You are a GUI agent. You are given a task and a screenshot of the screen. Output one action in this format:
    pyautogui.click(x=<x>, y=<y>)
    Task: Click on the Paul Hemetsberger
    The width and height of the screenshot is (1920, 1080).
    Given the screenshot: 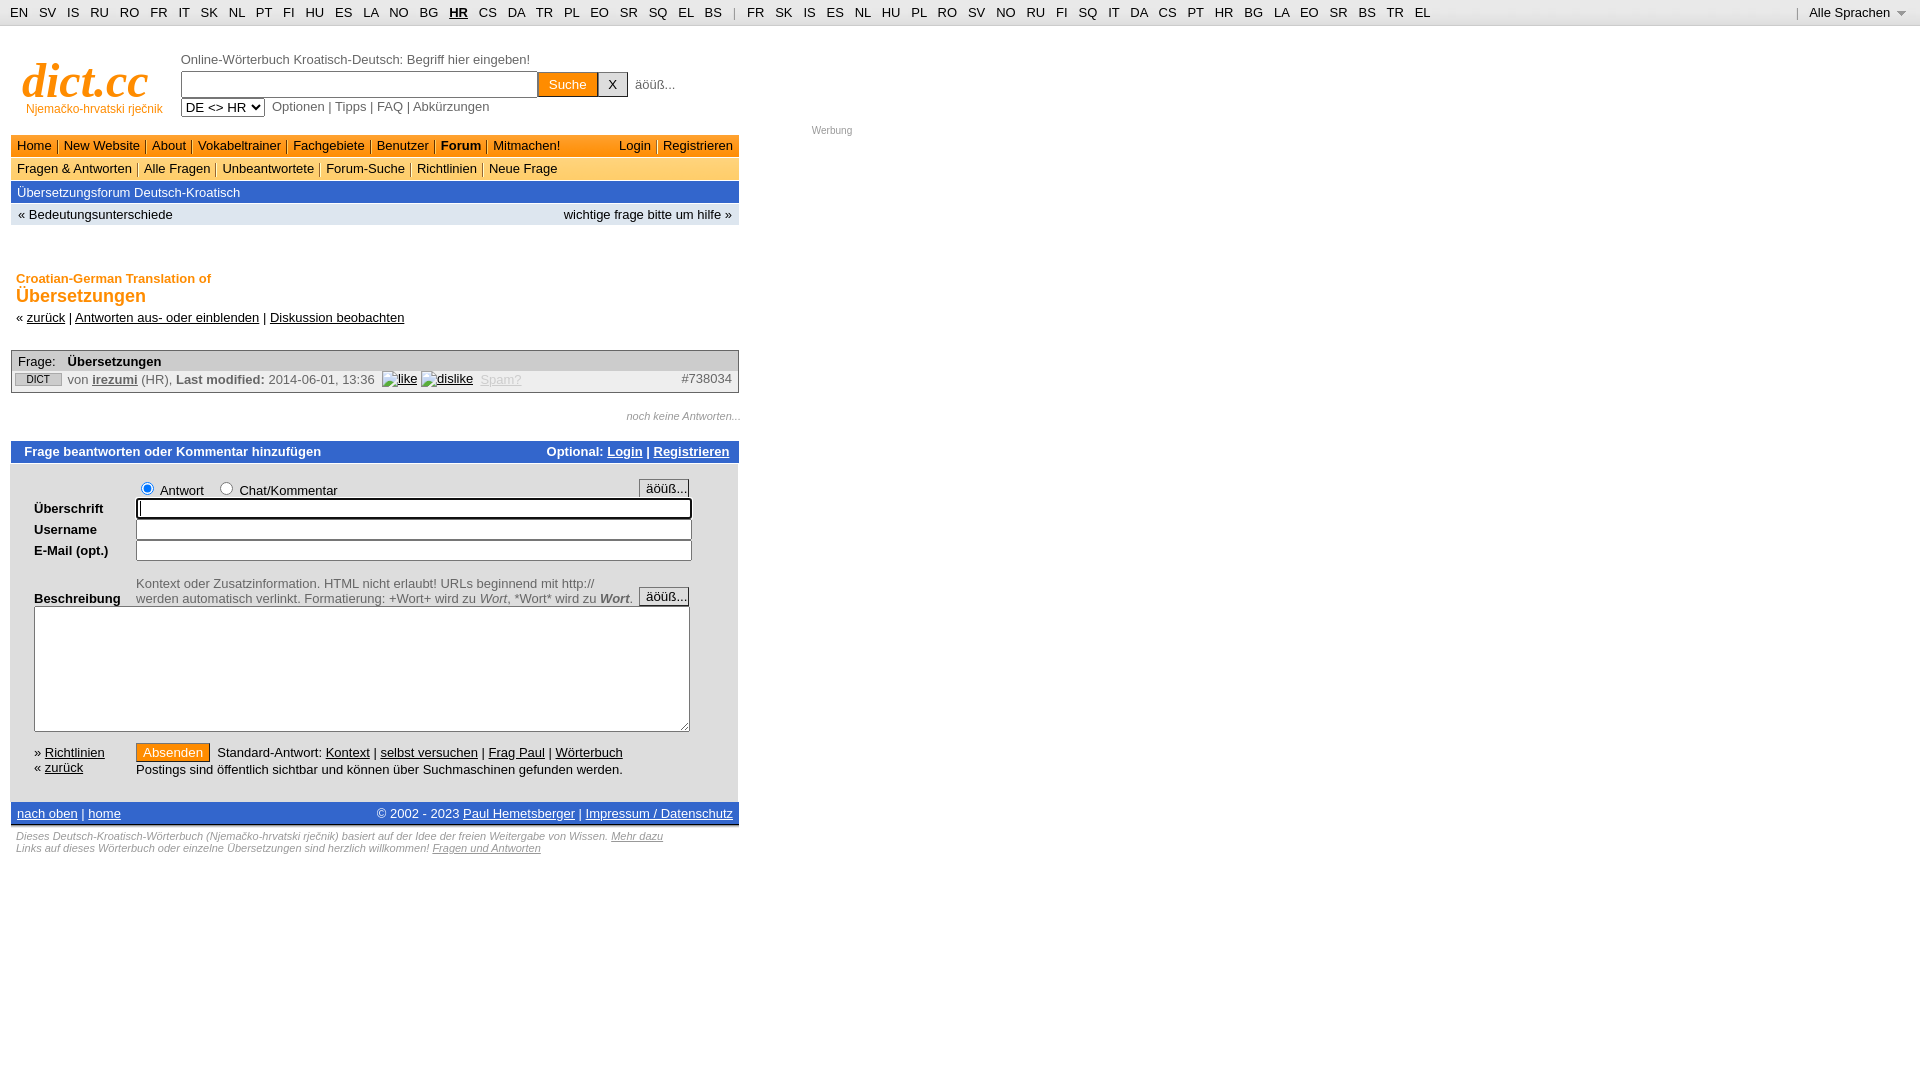 What is the action you would take?
    pyautogui.click(x=519, y=814)
    